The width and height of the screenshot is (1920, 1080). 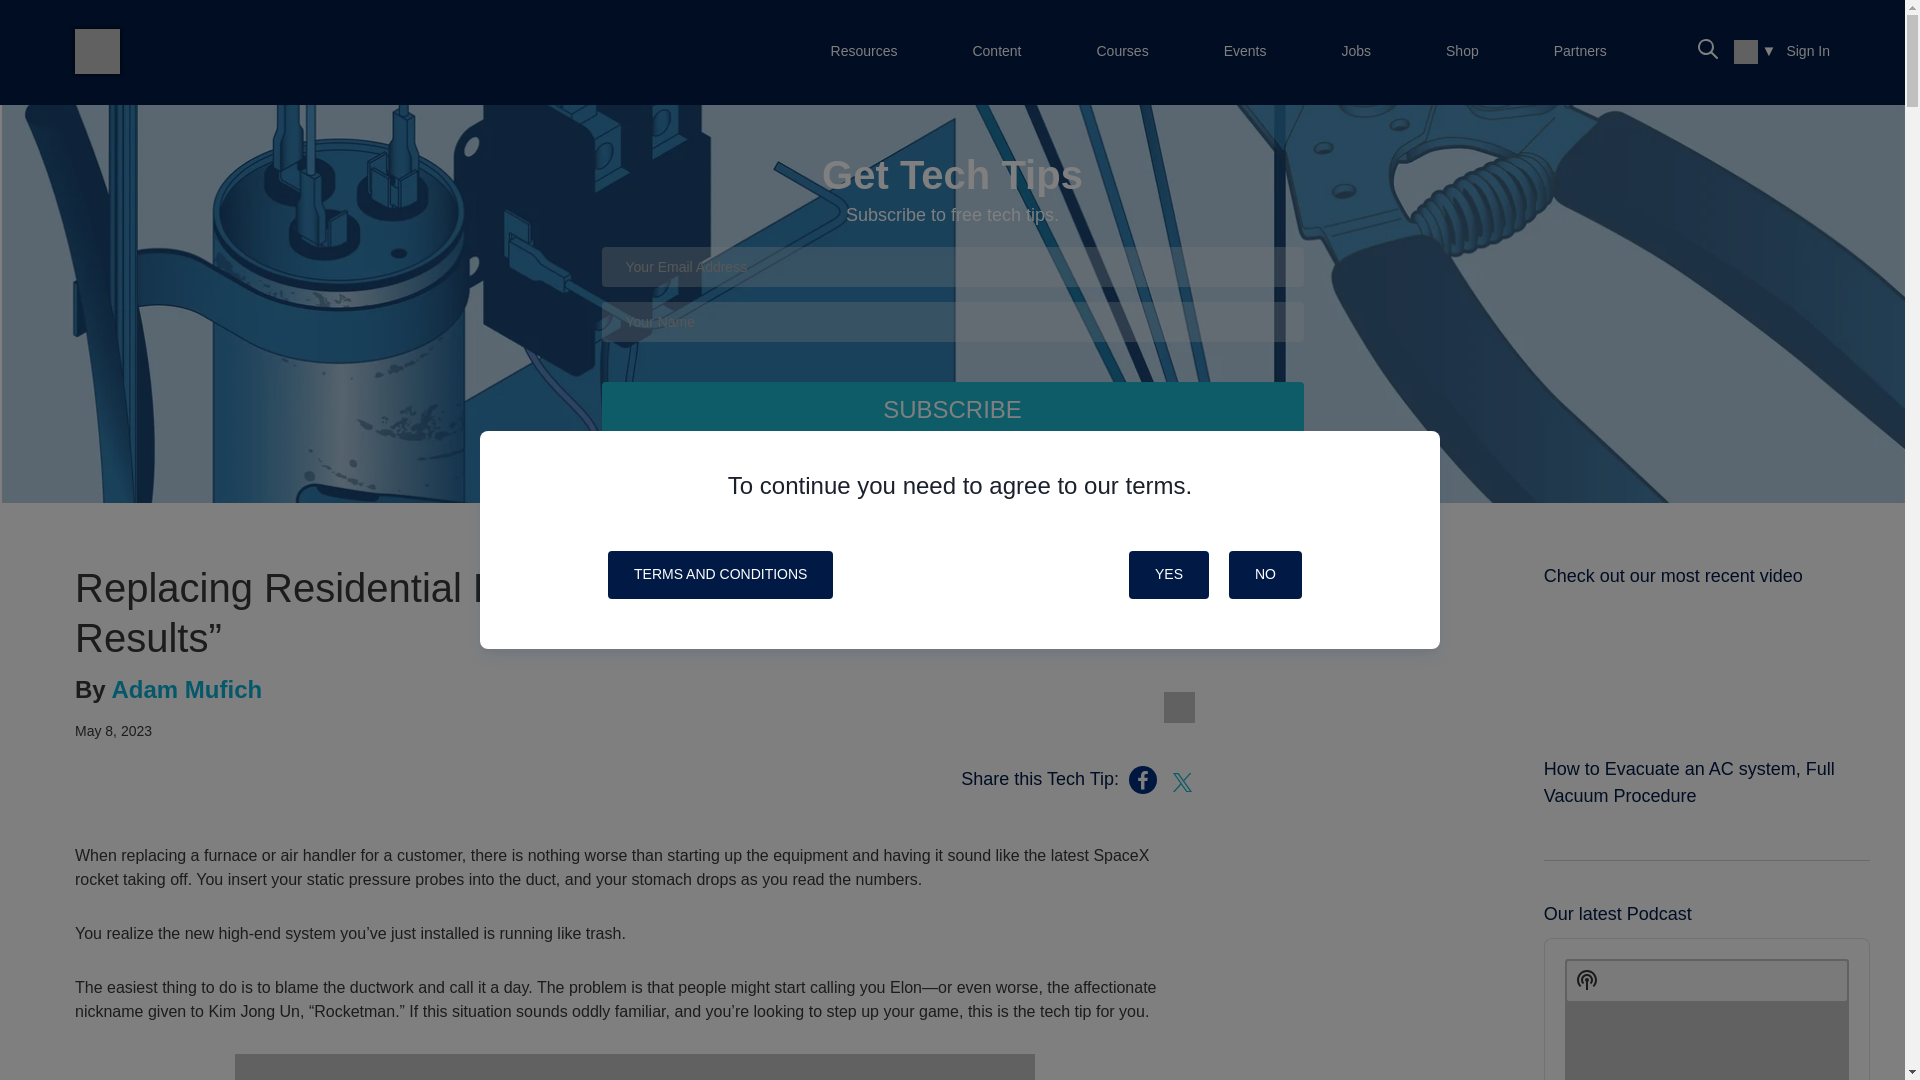 I want to click on Resources, so click(x=864, y=51).